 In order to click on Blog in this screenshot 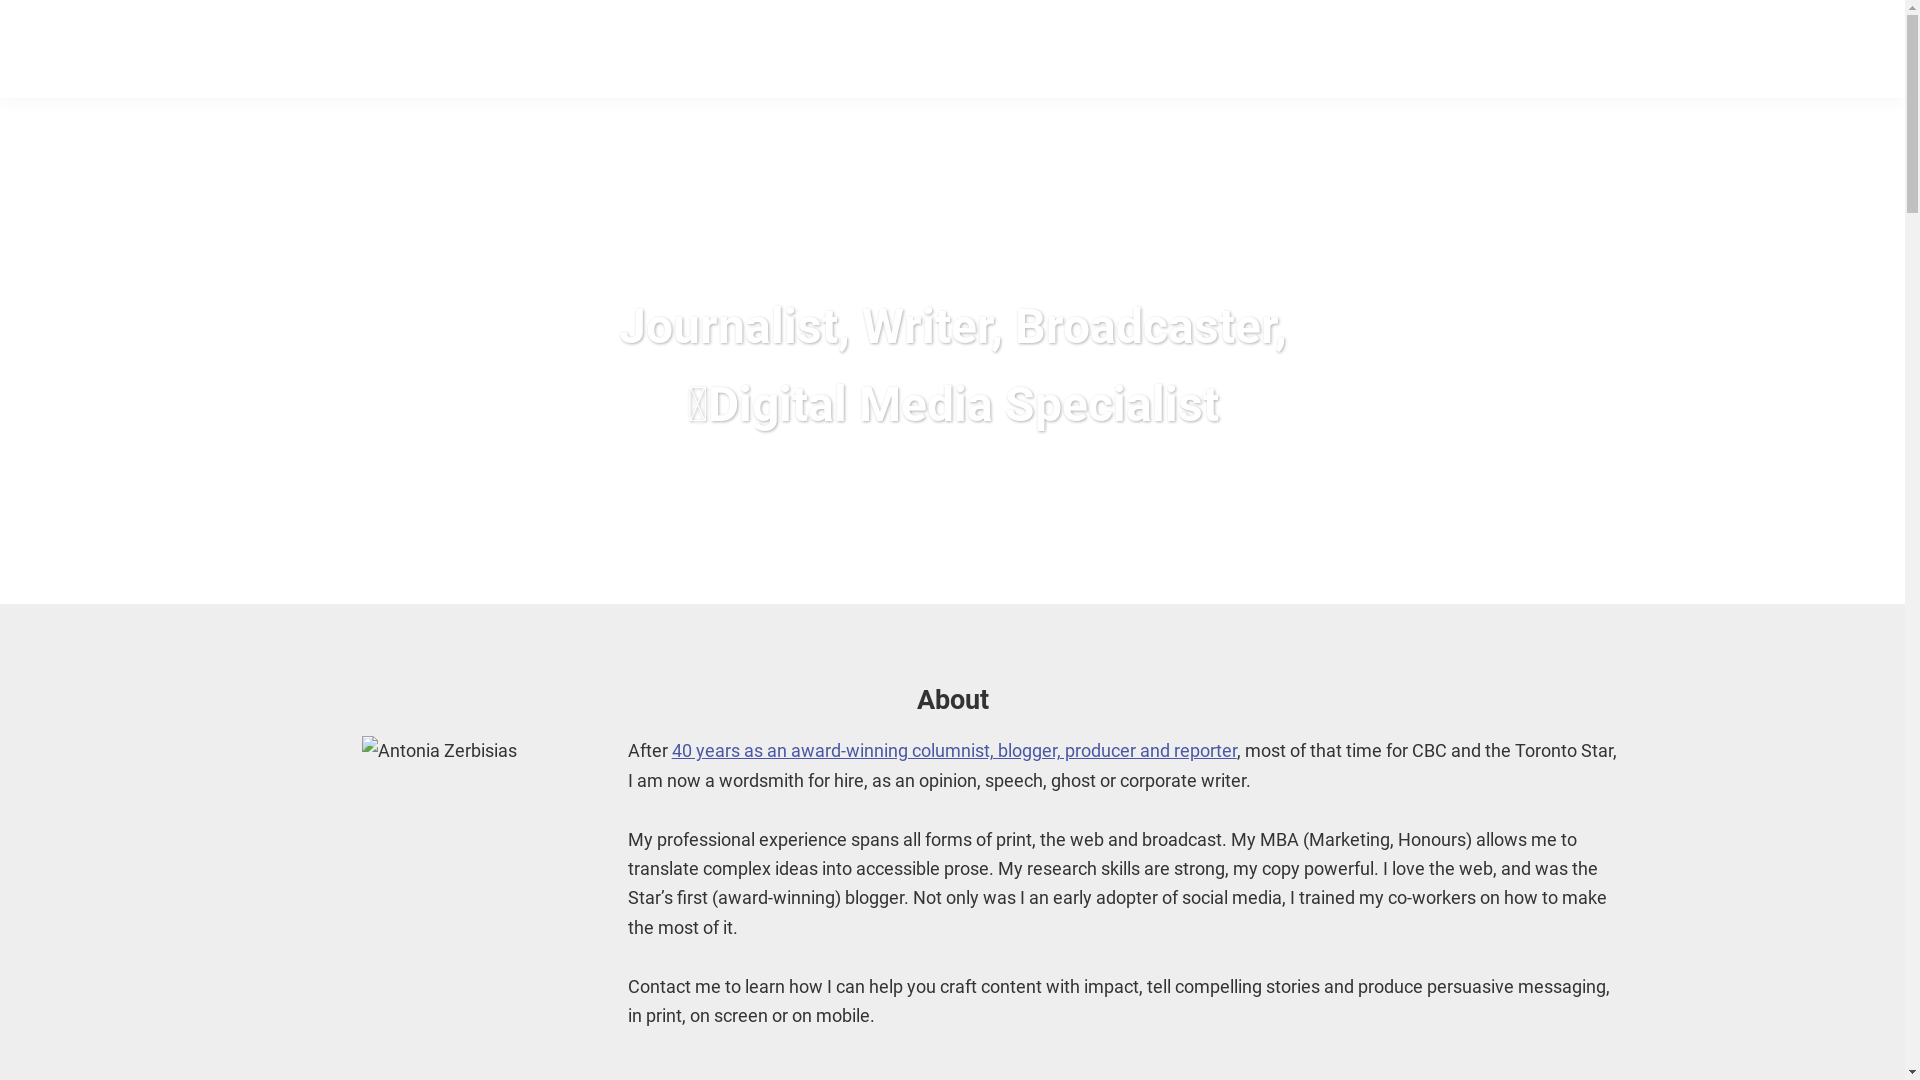, I will do `click(1844, 50)`.